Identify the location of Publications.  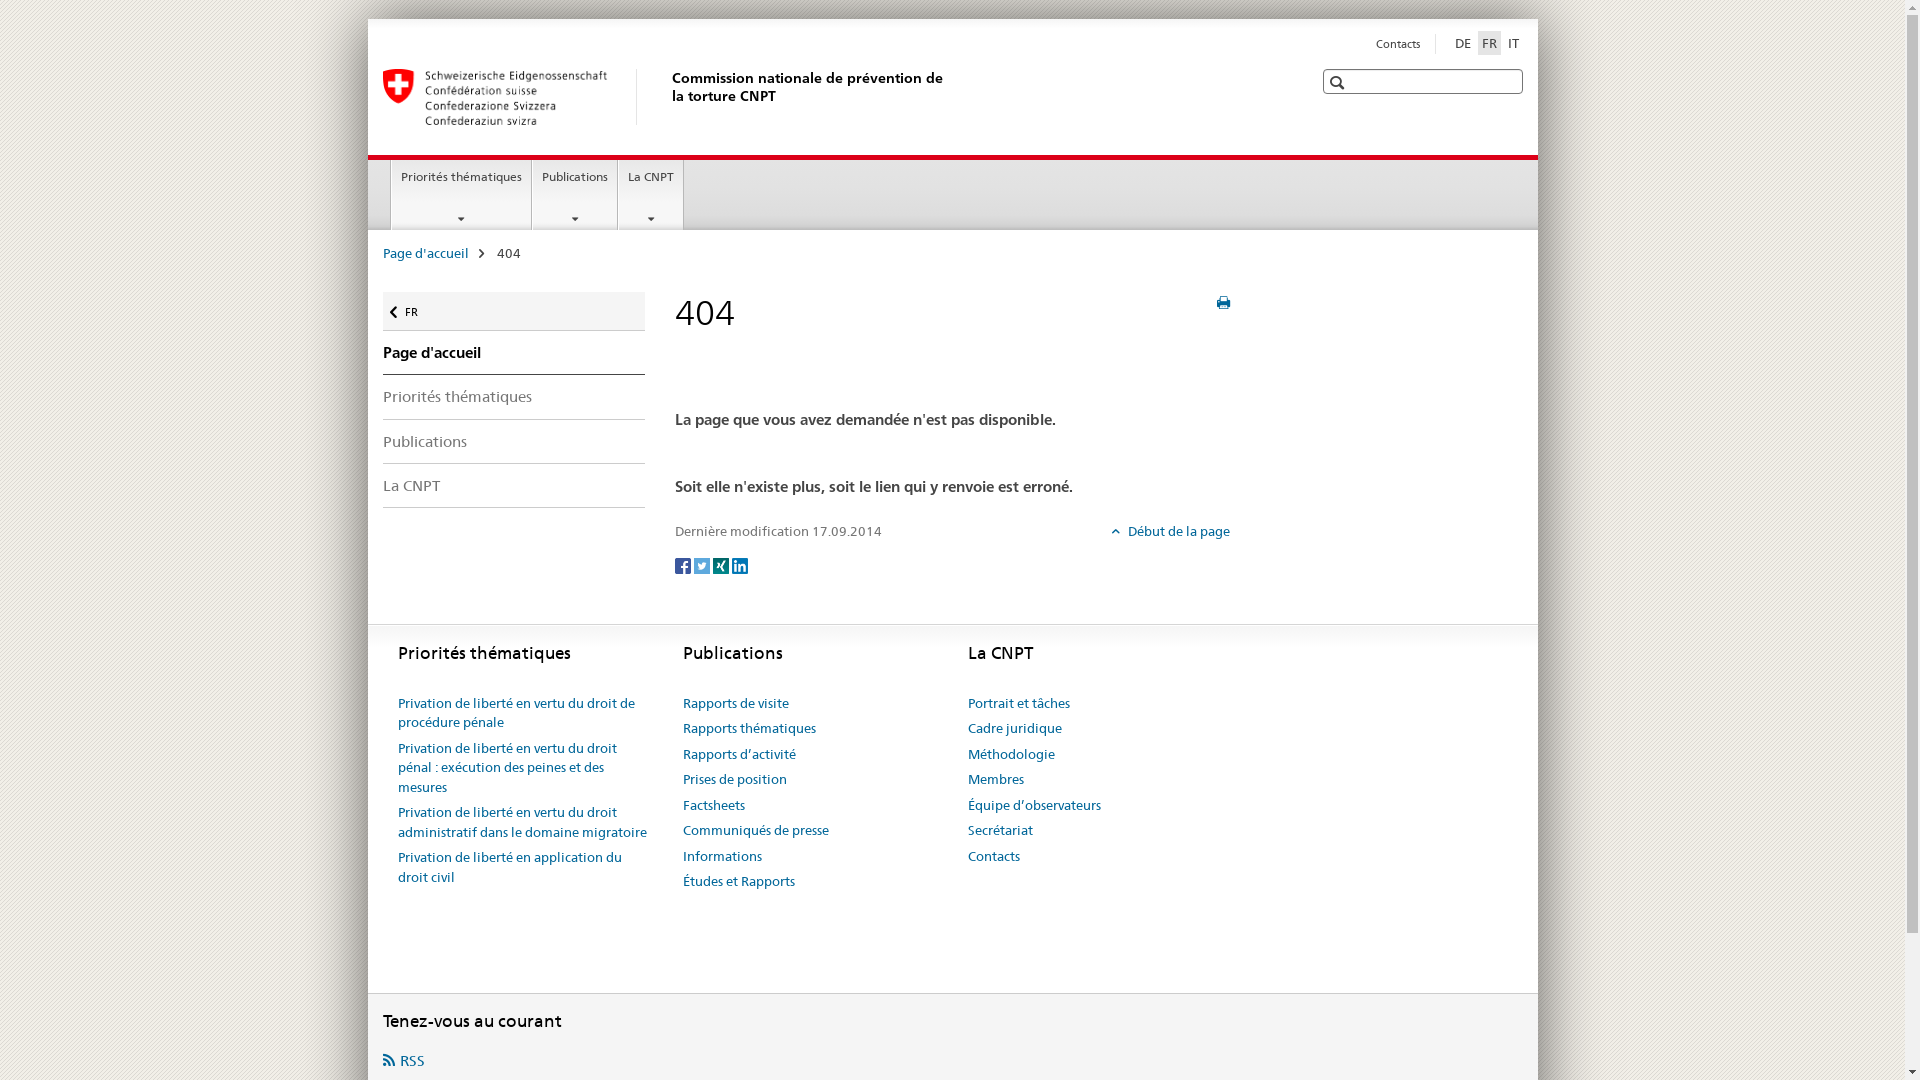
(575, 195).